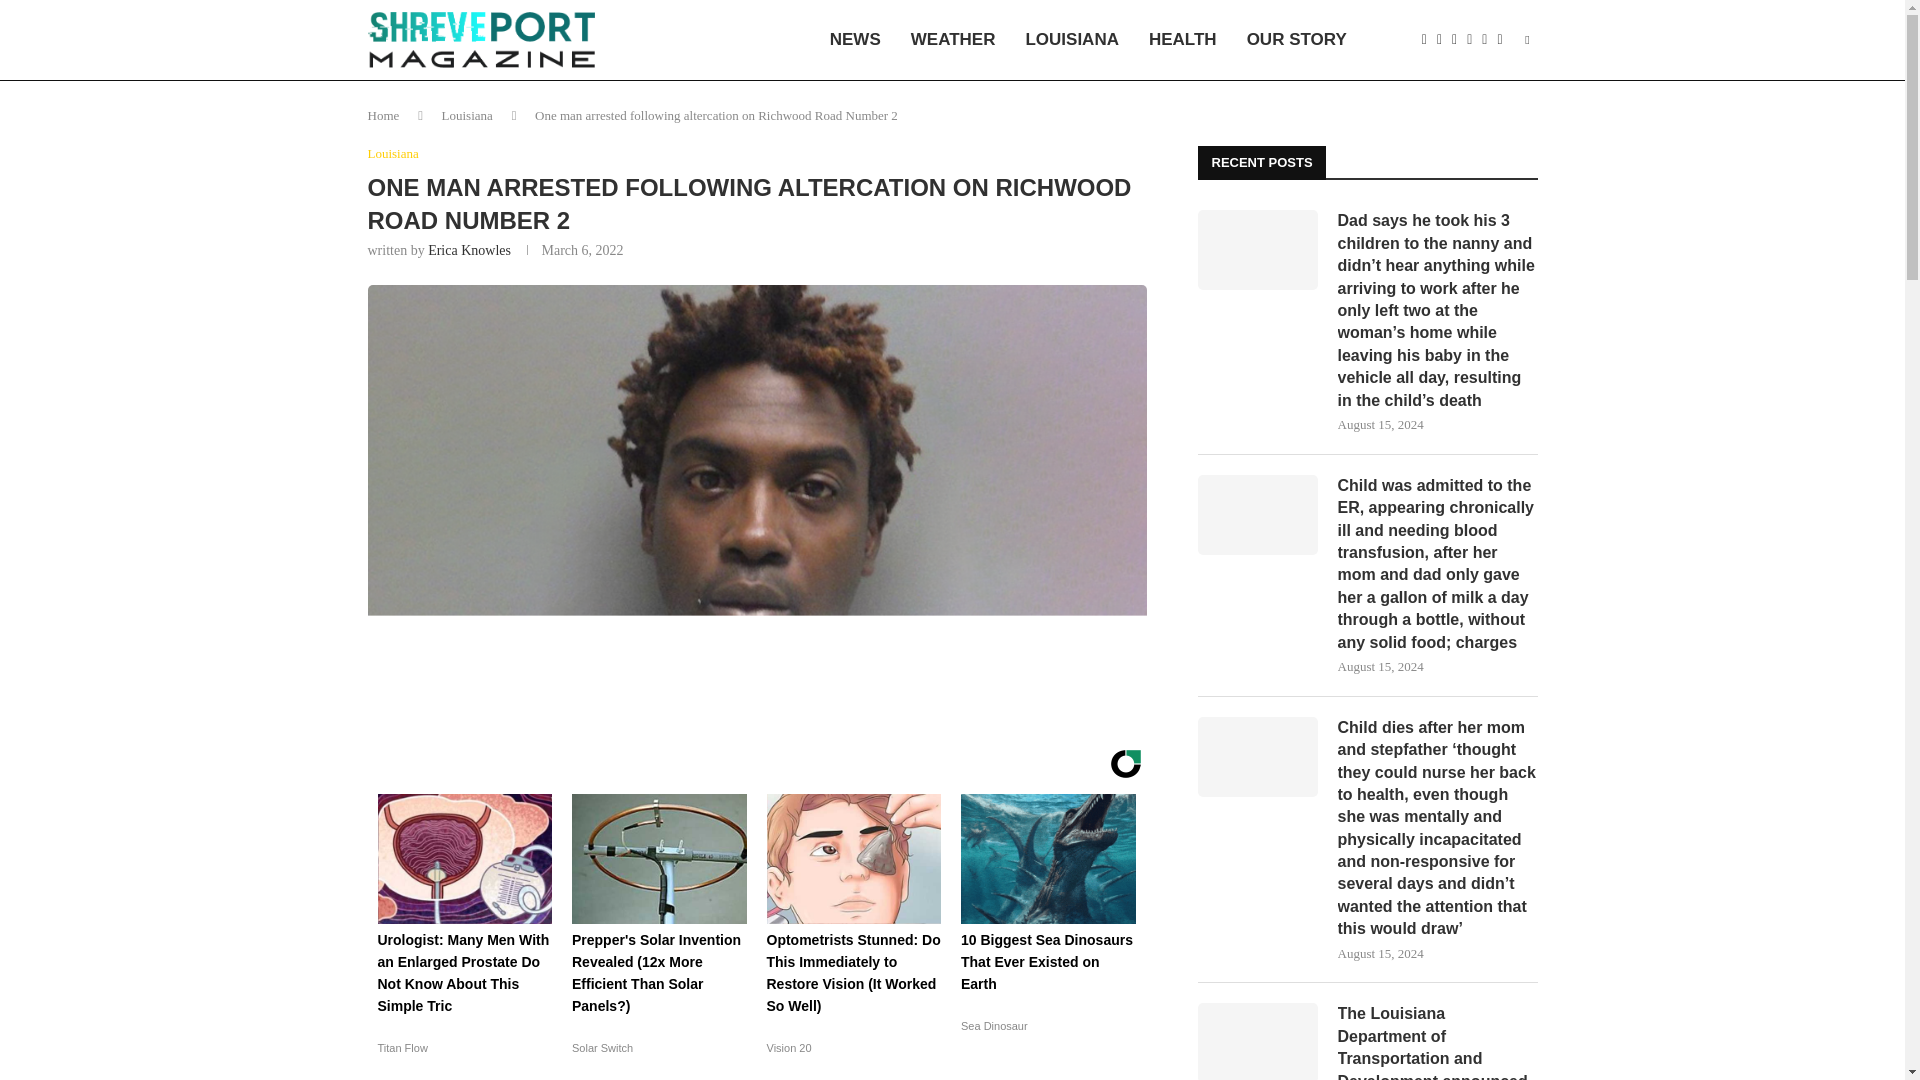 The width and height of the screenshot is (1920, 1080). I want to click on Home, so click(384, 116).